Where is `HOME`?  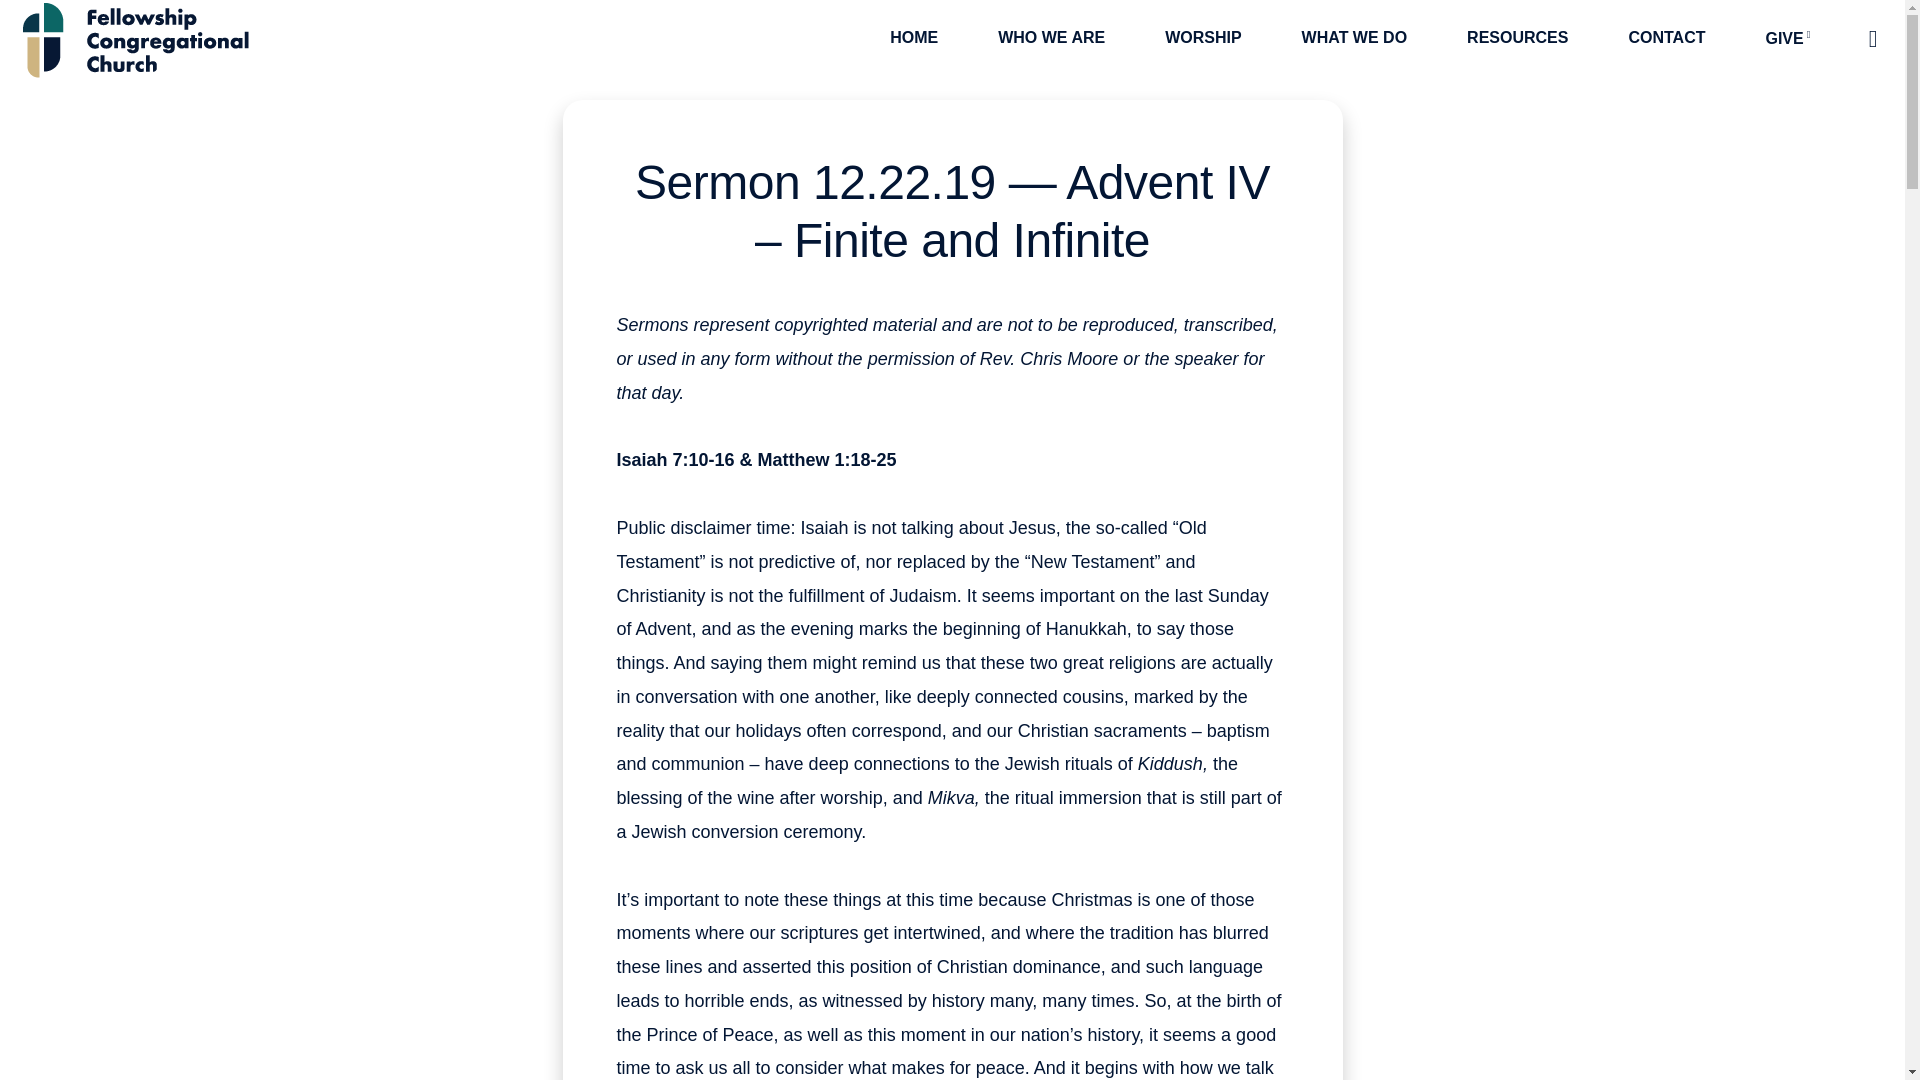 HOME is located at coordinates (914, 38).